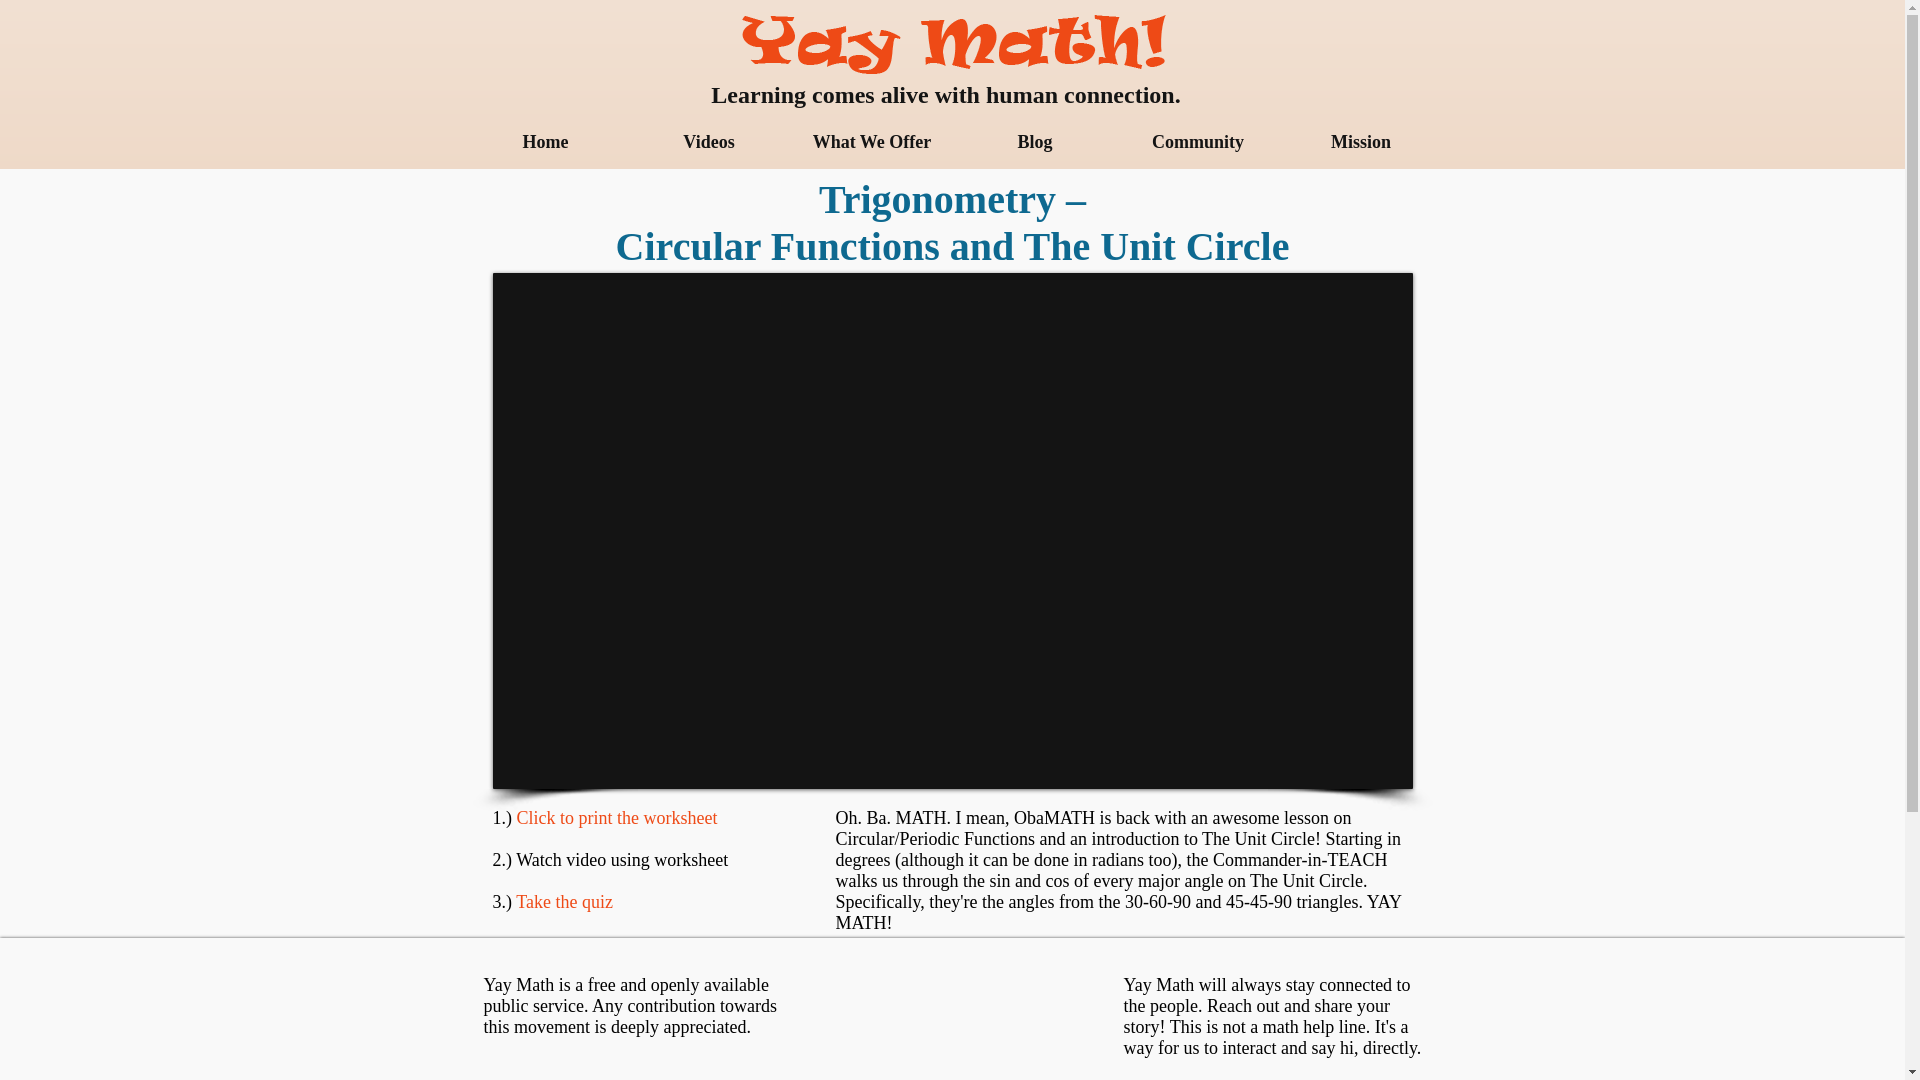 The width and height of the screenshot is (1920, 1080). What do you see at coordinates (1362, 142) in the screenshot?
I see `Mission` at bounding box center [1362, 142].